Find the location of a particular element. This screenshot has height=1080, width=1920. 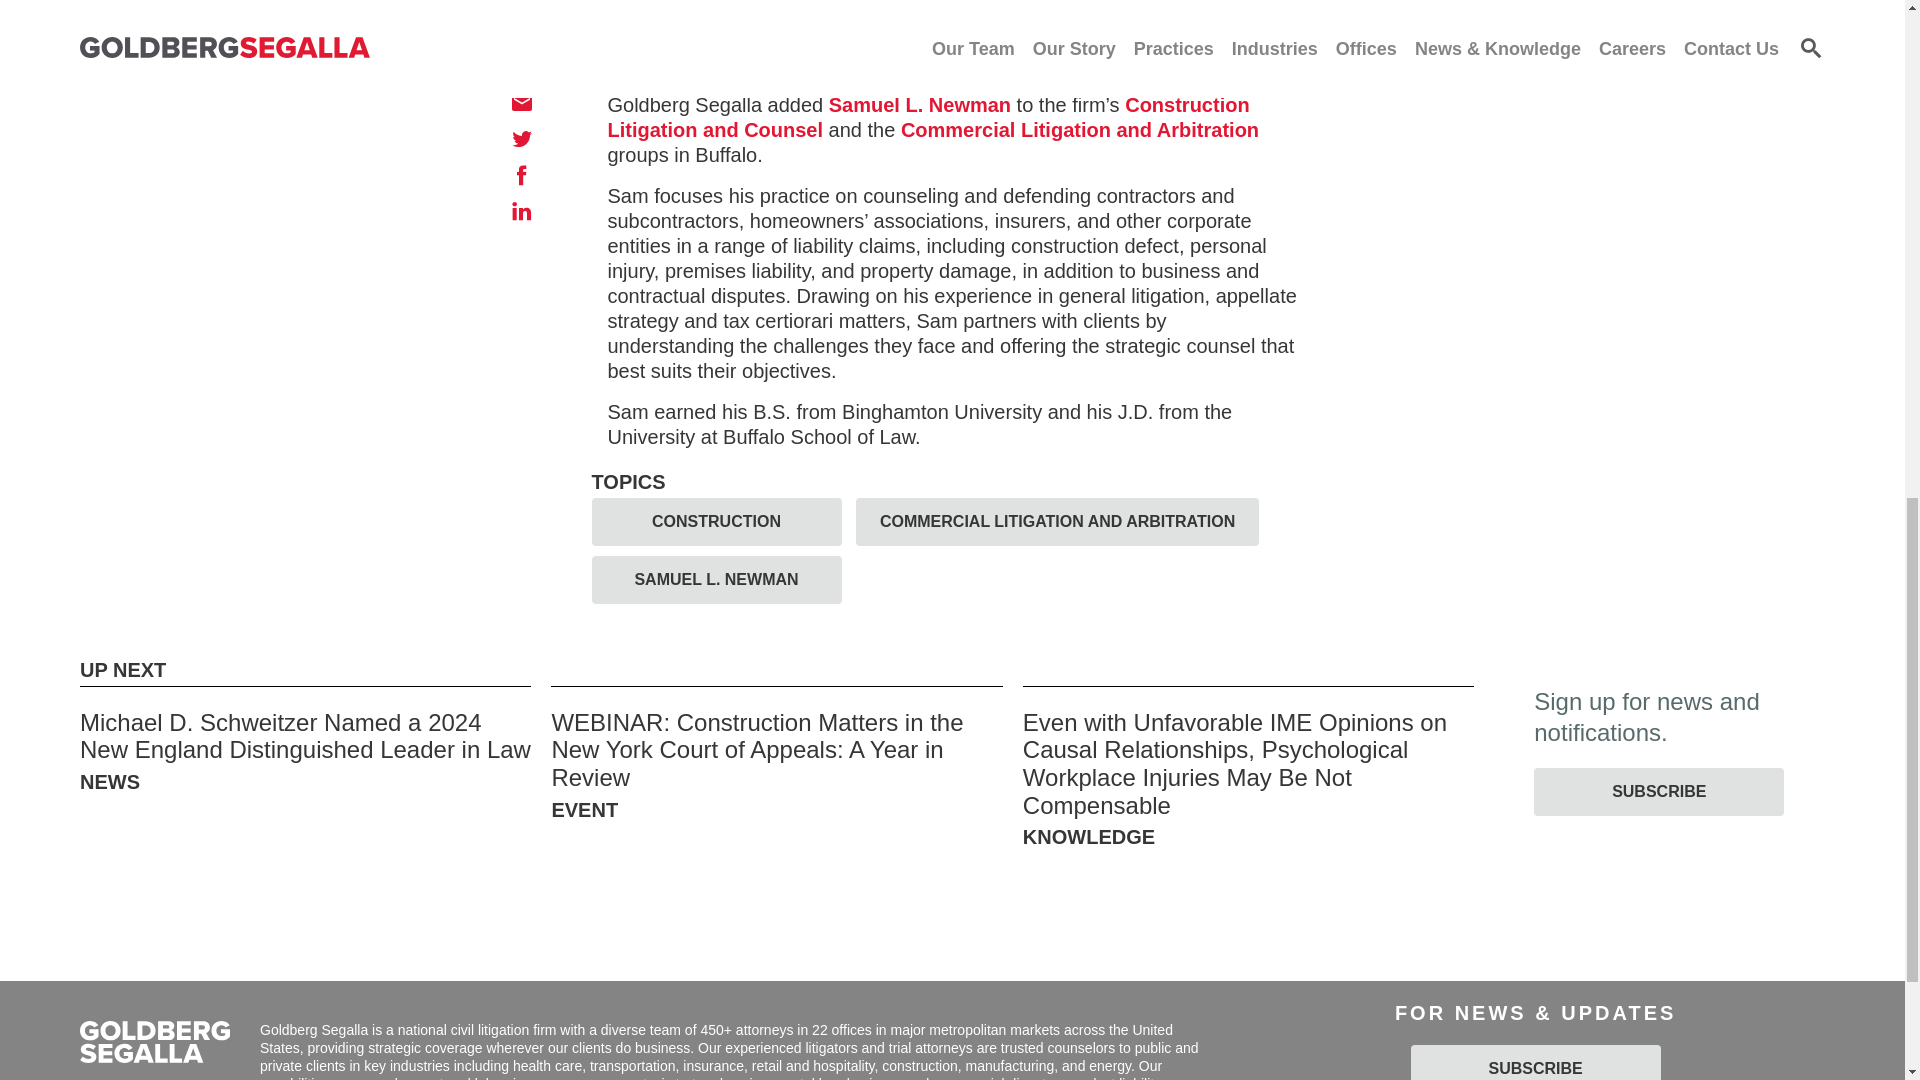

COMMERCIAL LITIGATION AND ARBITRATION is located at coordinates (1058, 522).